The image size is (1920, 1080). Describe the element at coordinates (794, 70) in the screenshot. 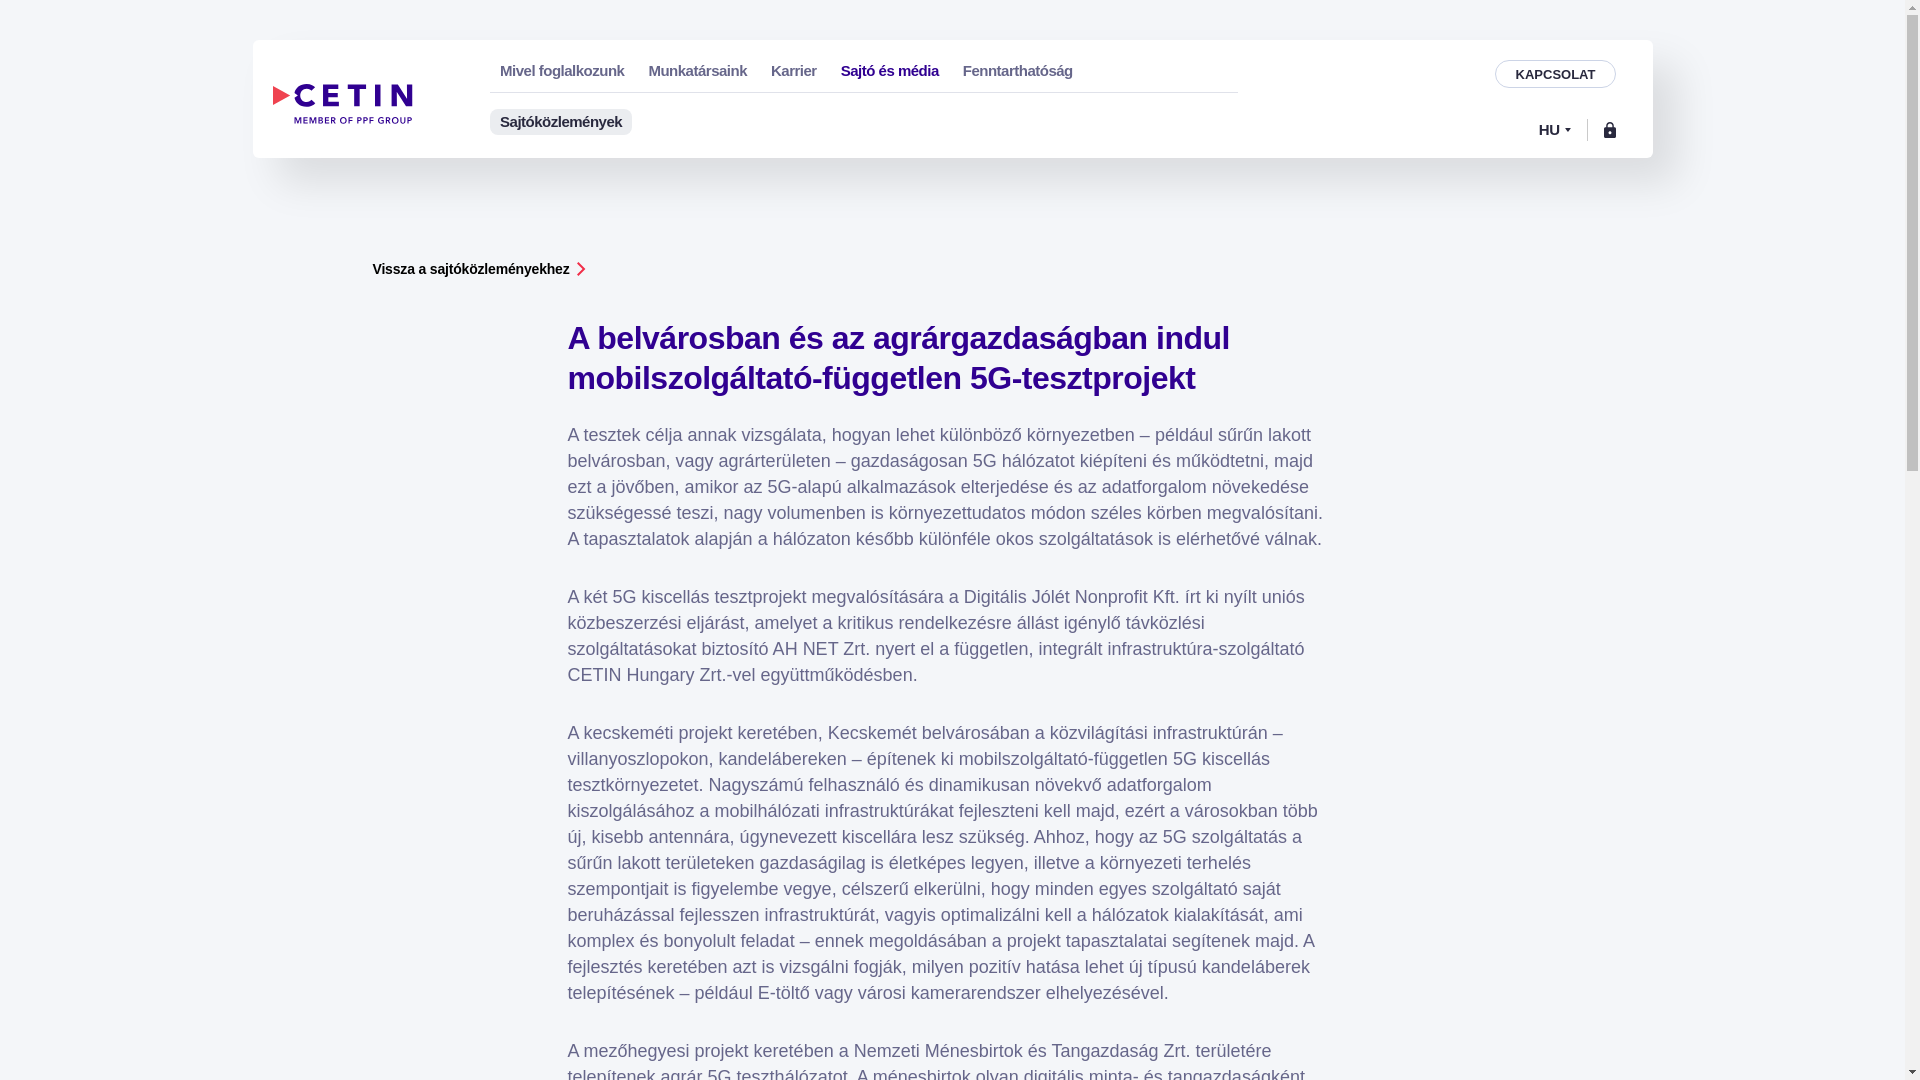

I see `Karrier` at that location.